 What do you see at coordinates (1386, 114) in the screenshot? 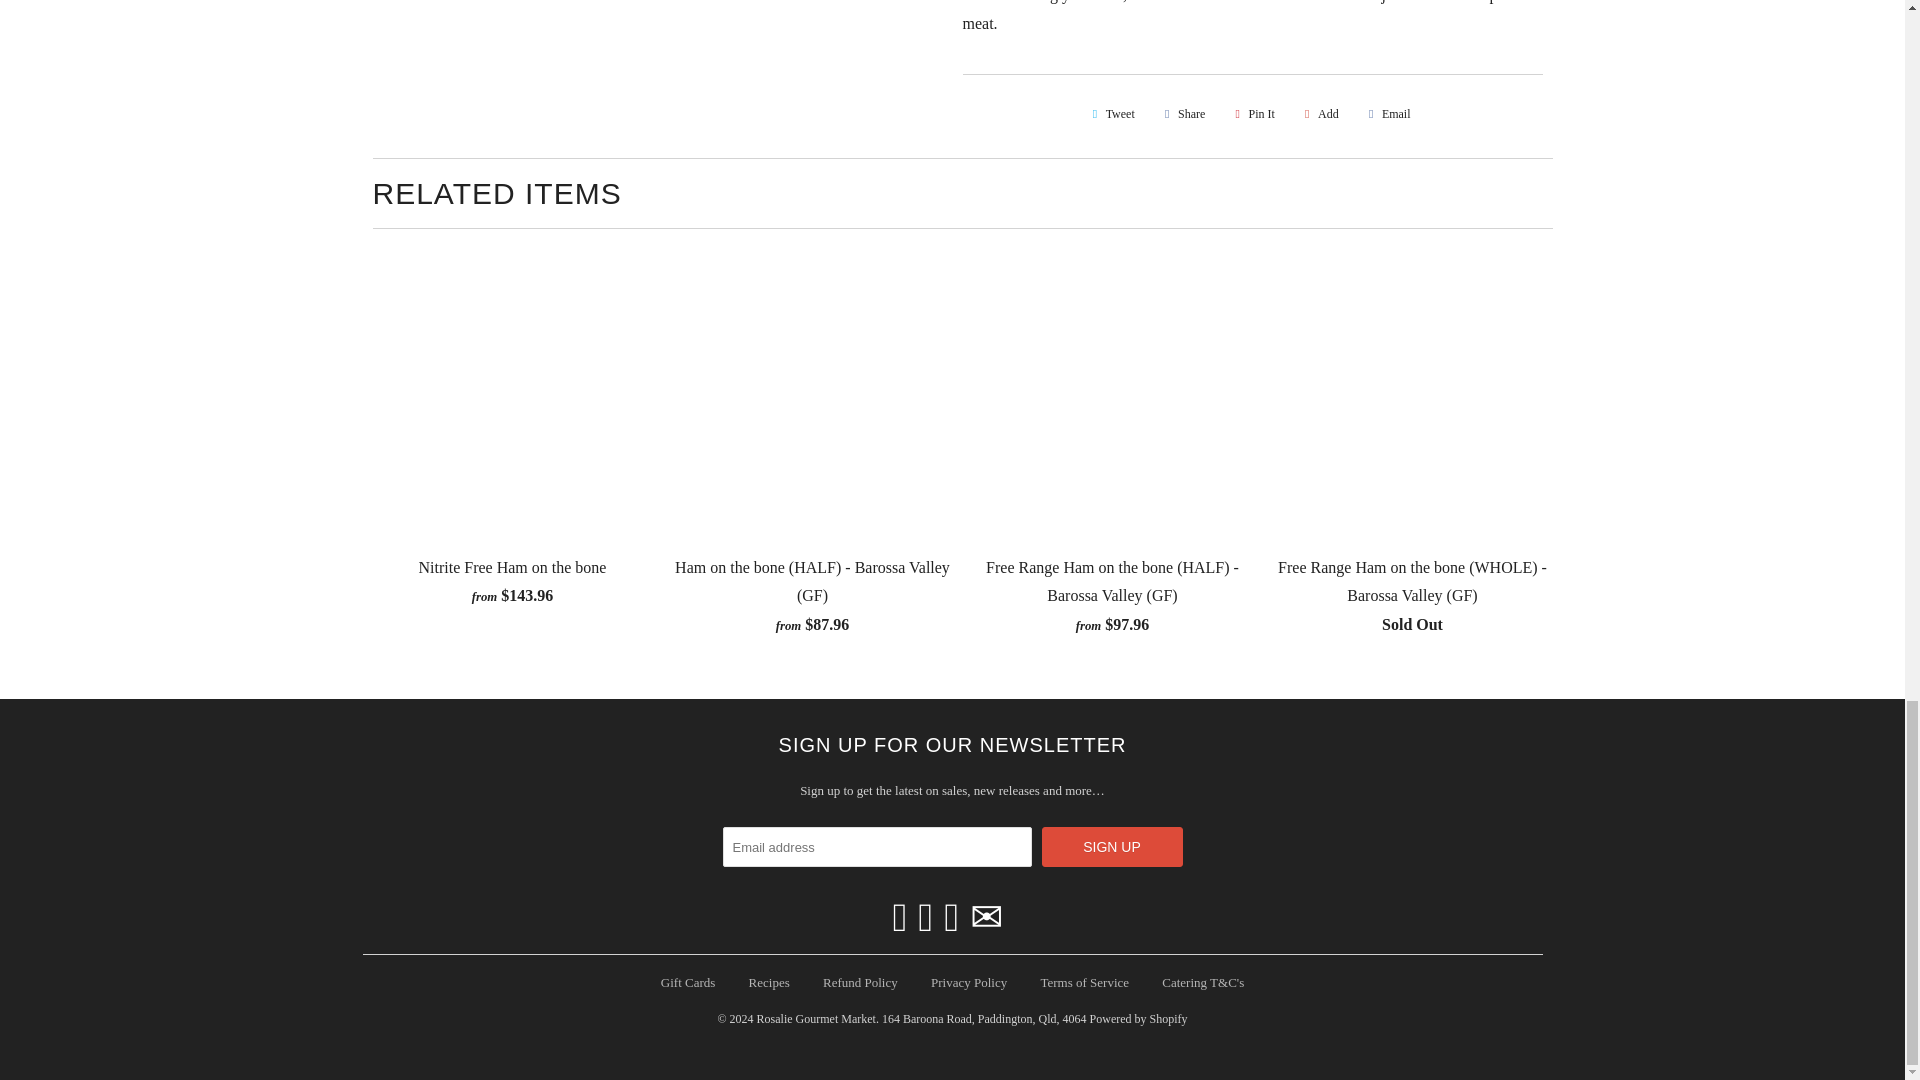
I see `Email this to a friend` at bounding box center [1386, 114].